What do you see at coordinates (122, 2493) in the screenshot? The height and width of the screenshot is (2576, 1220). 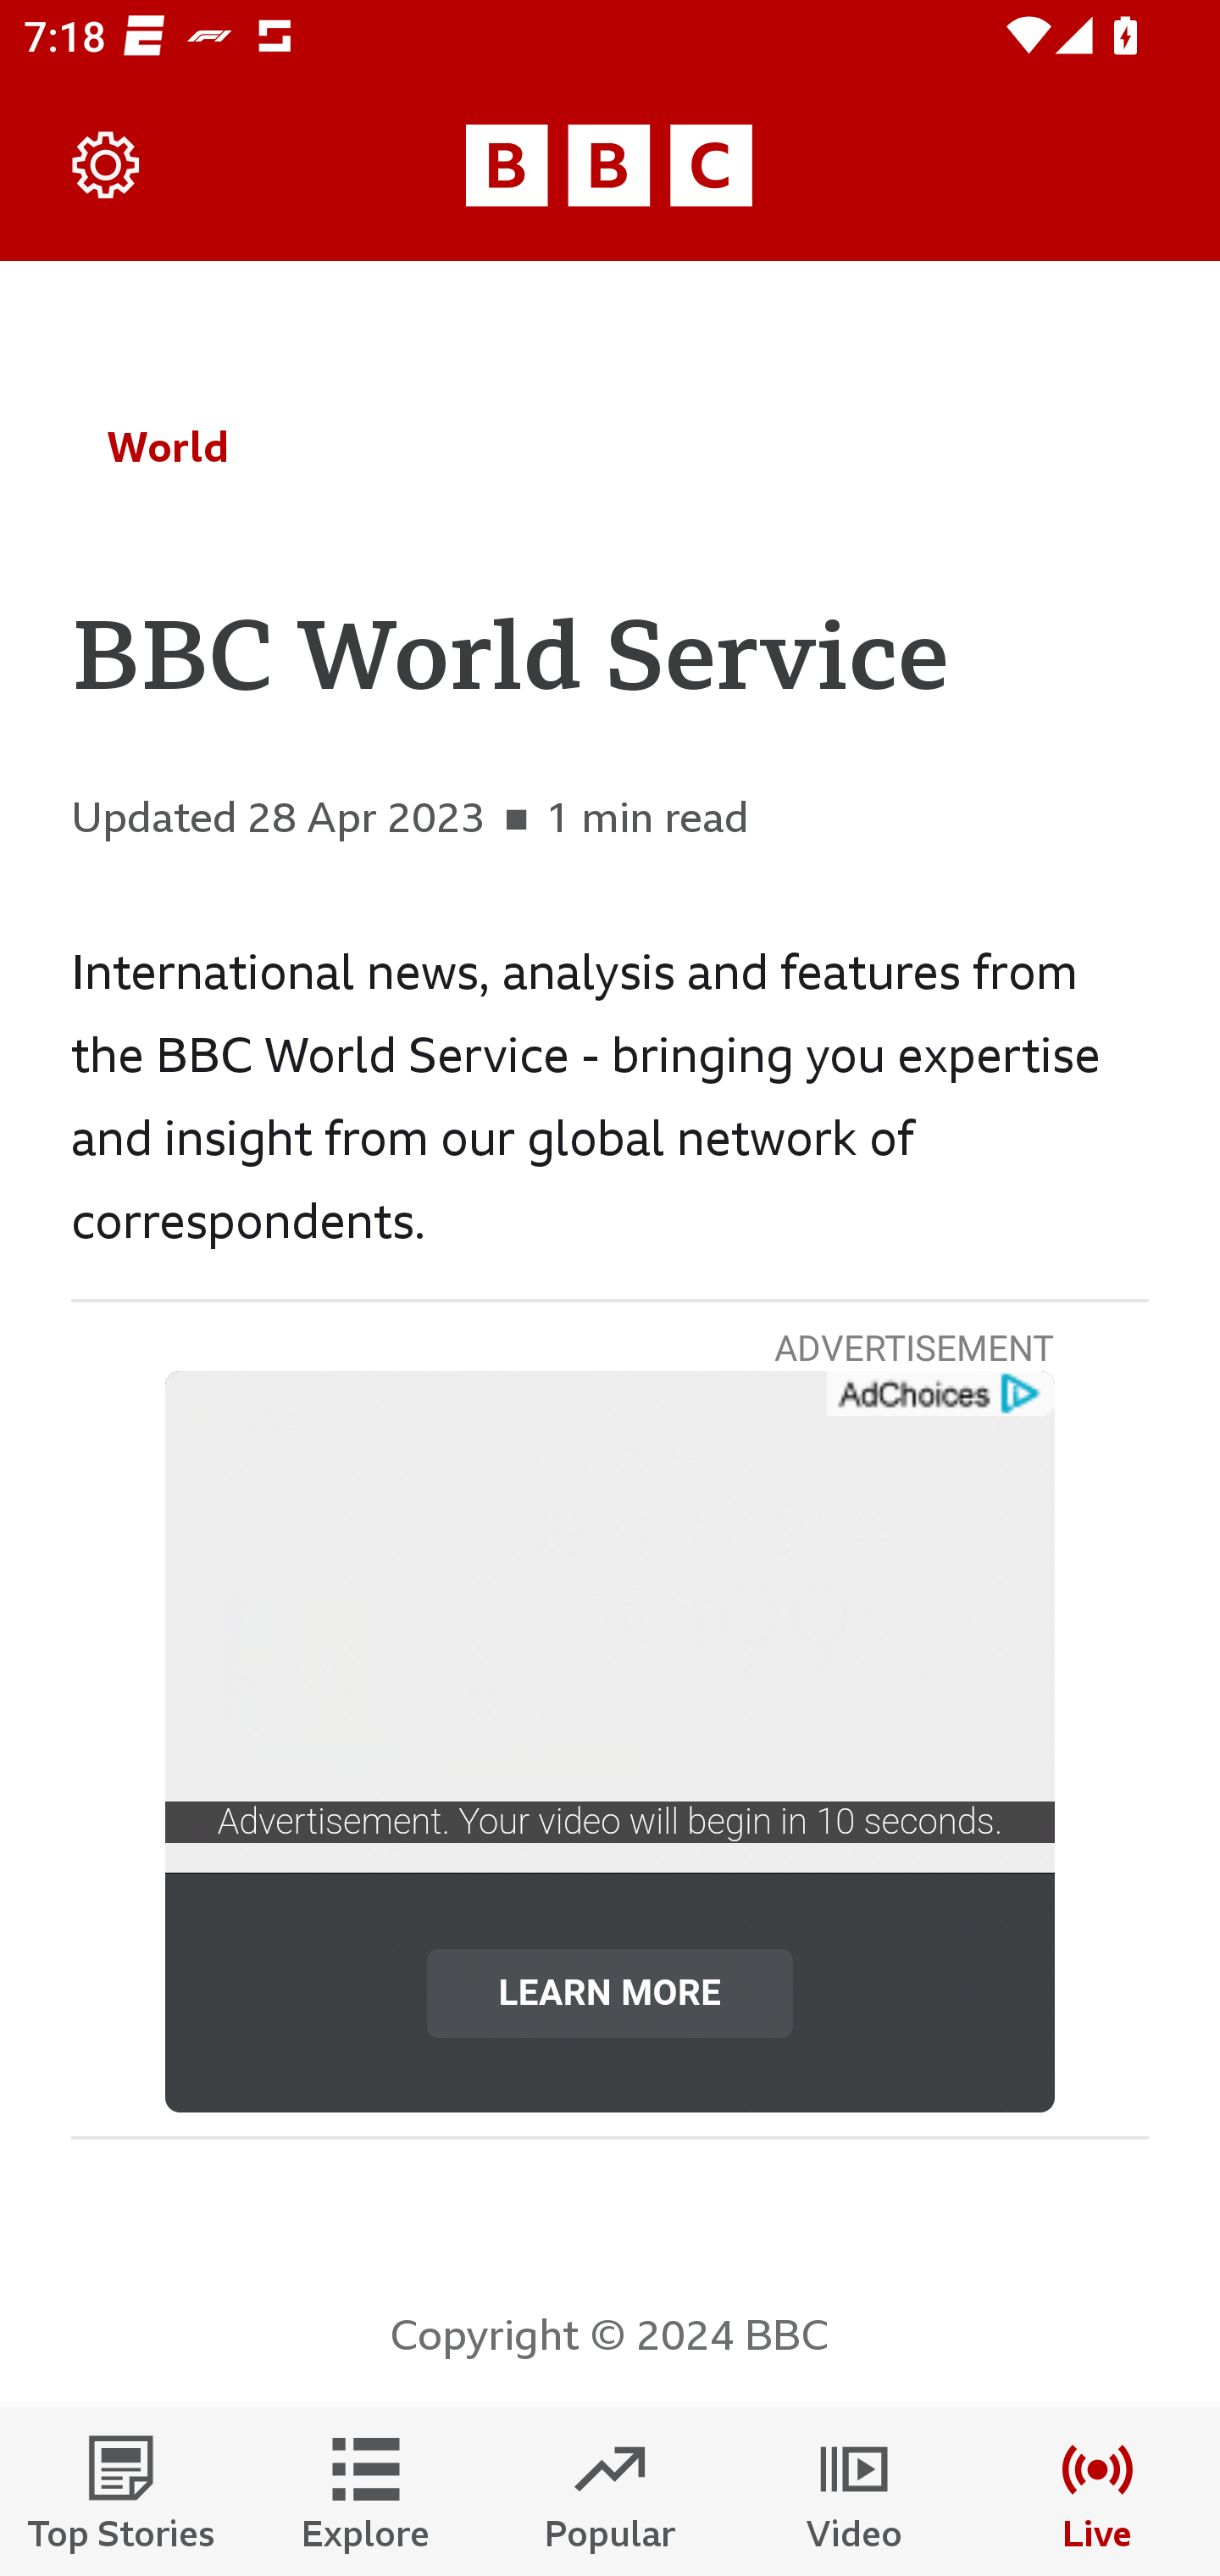 I see `Top Stories` at bounding box center [122, 2493].